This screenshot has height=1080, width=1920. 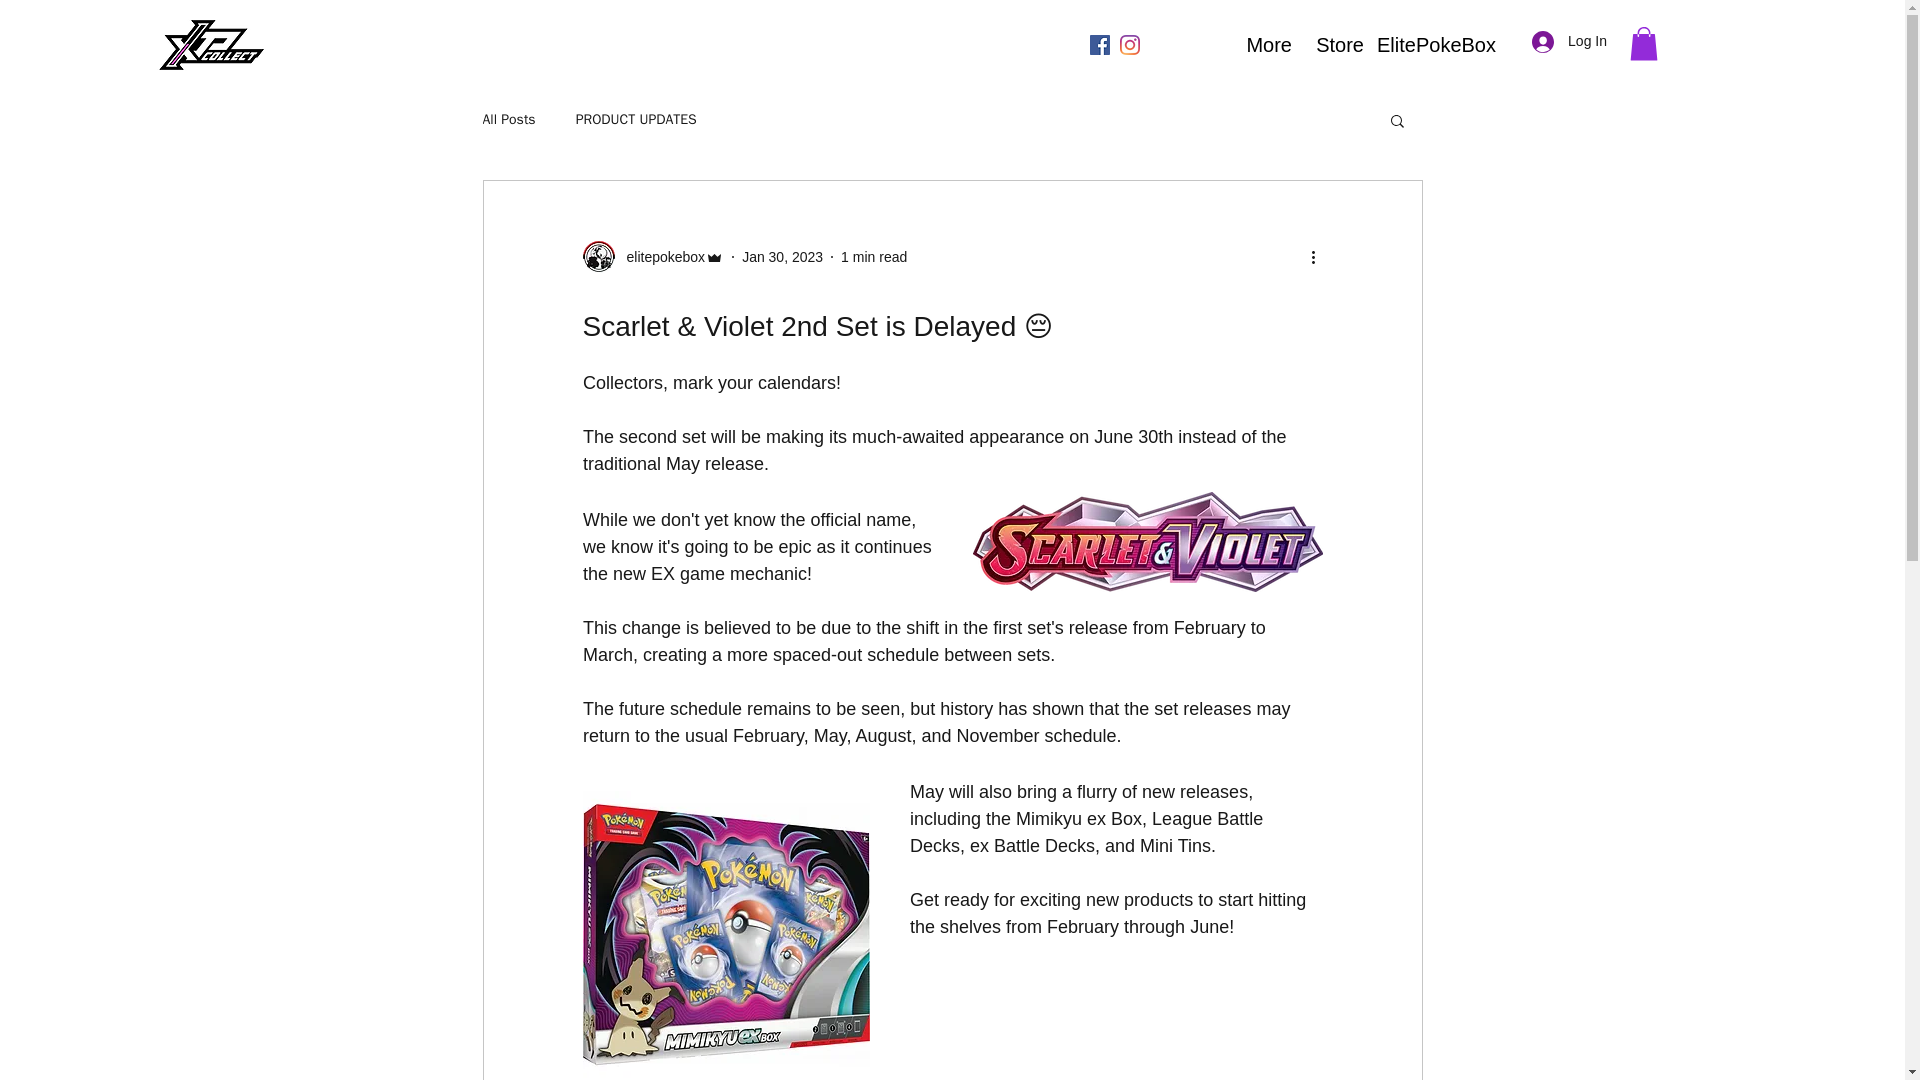 What do you see at coordinates (508, 120) in the screenshot?
I see `All Posts` at bounding box center [508, 120].